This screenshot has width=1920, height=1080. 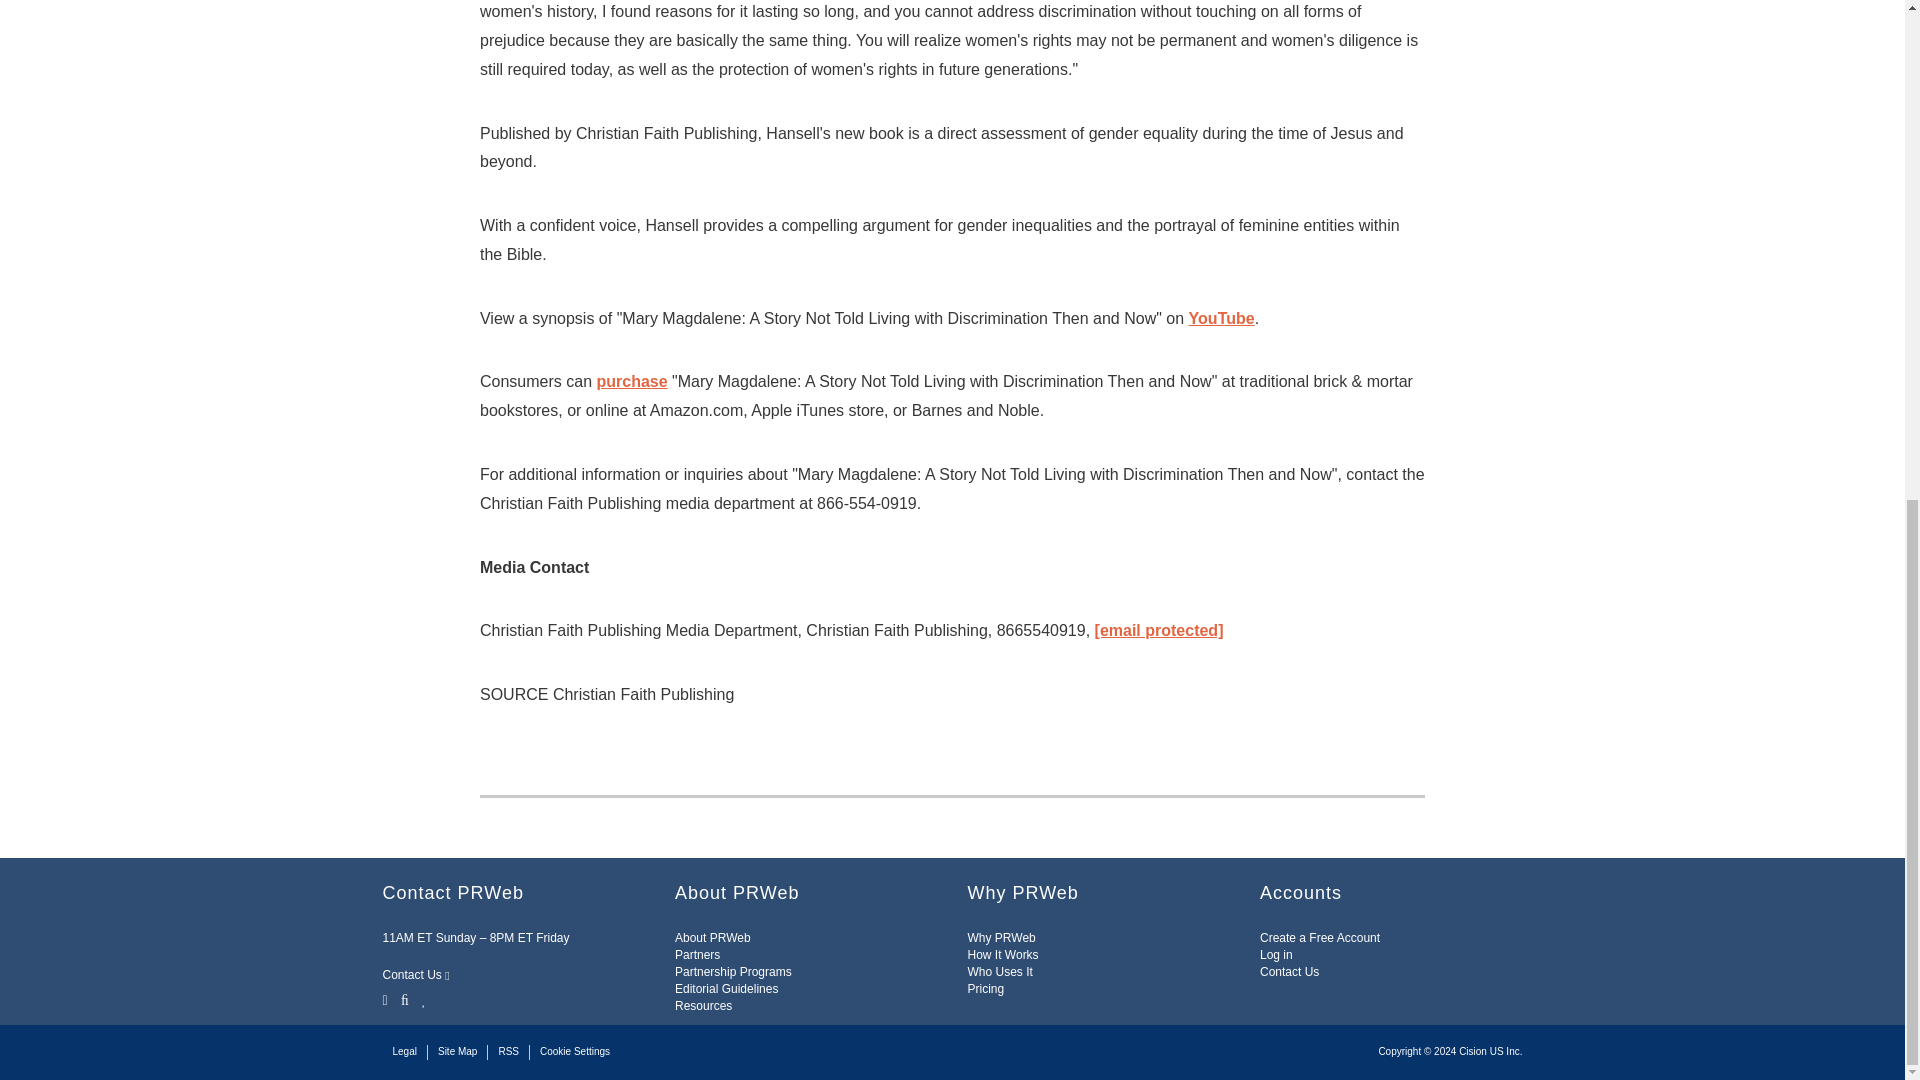 I want to click on Partnership Programs, so click(x=733, y=972).